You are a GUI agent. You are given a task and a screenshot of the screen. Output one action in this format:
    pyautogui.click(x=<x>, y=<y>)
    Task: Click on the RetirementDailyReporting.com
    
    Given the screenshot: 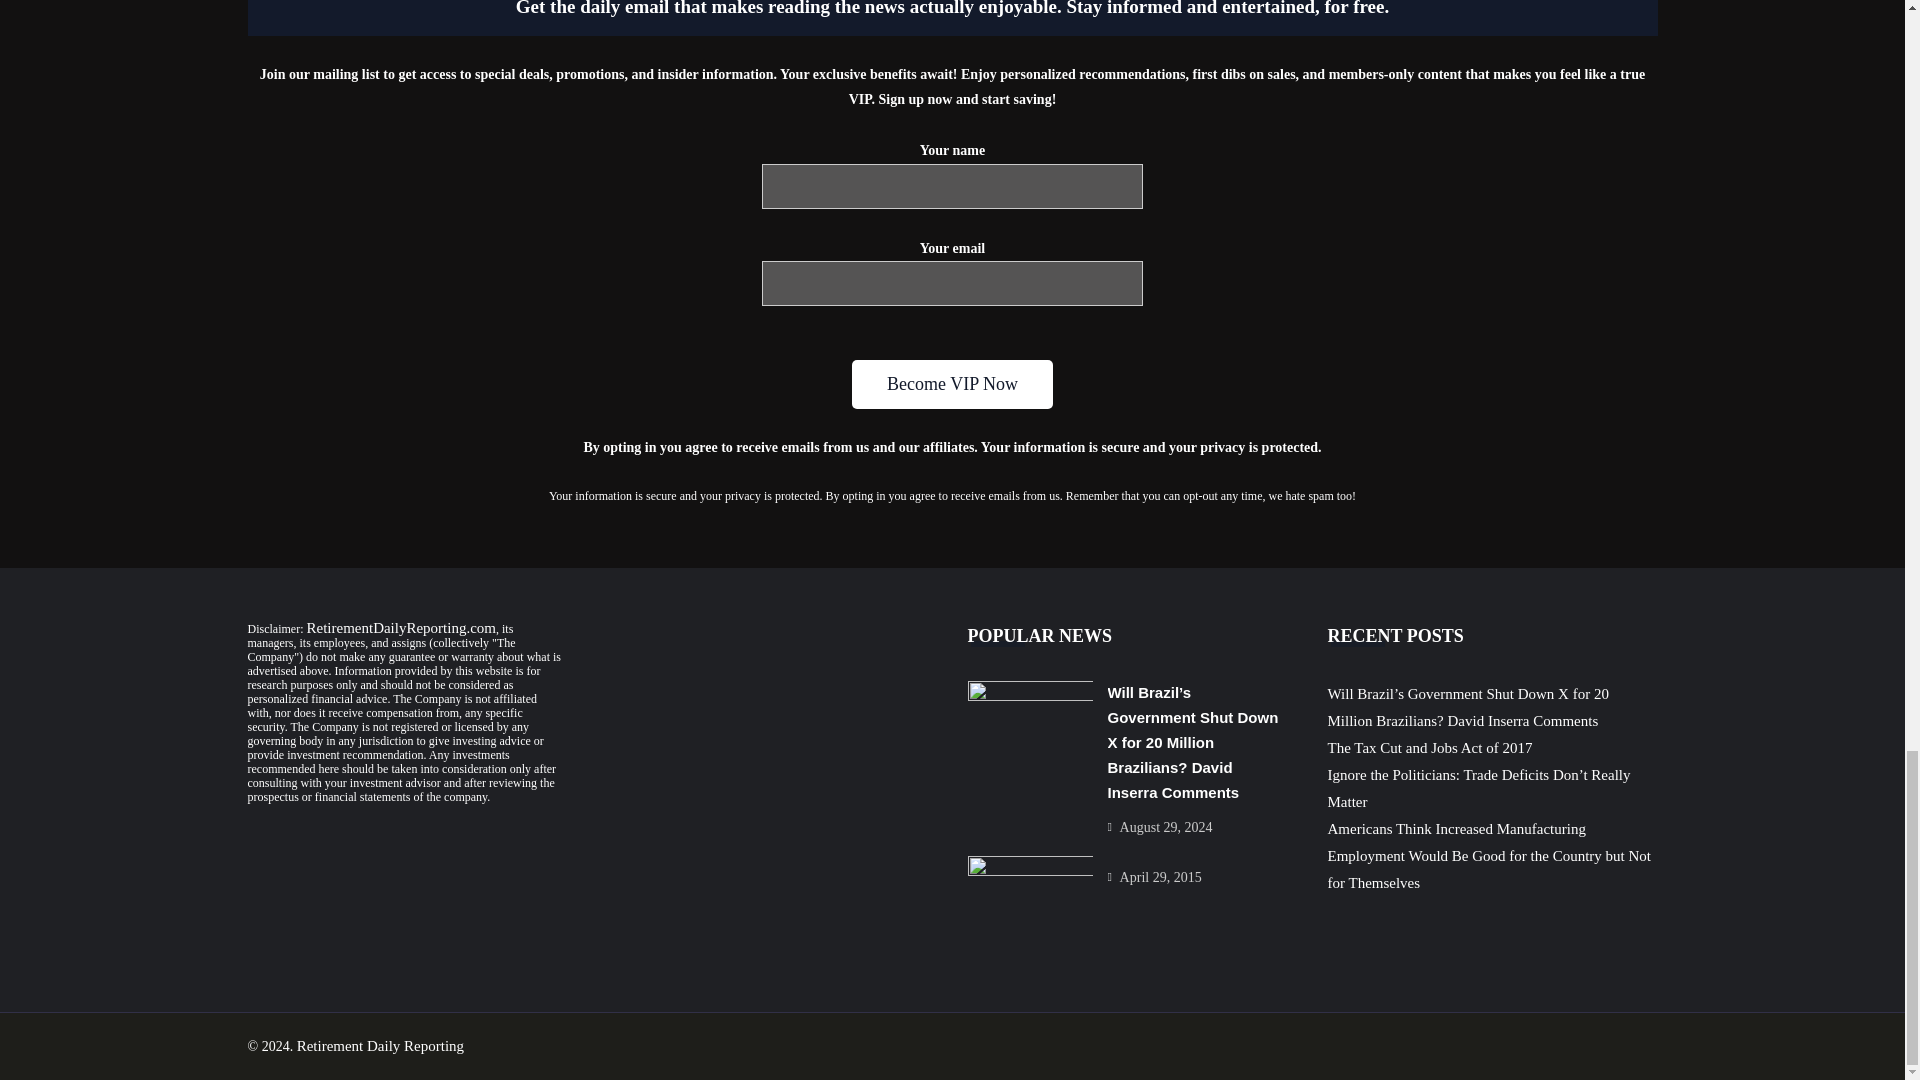 What is the action you would take?
    pyautogui.click(x=400, y=628)
    